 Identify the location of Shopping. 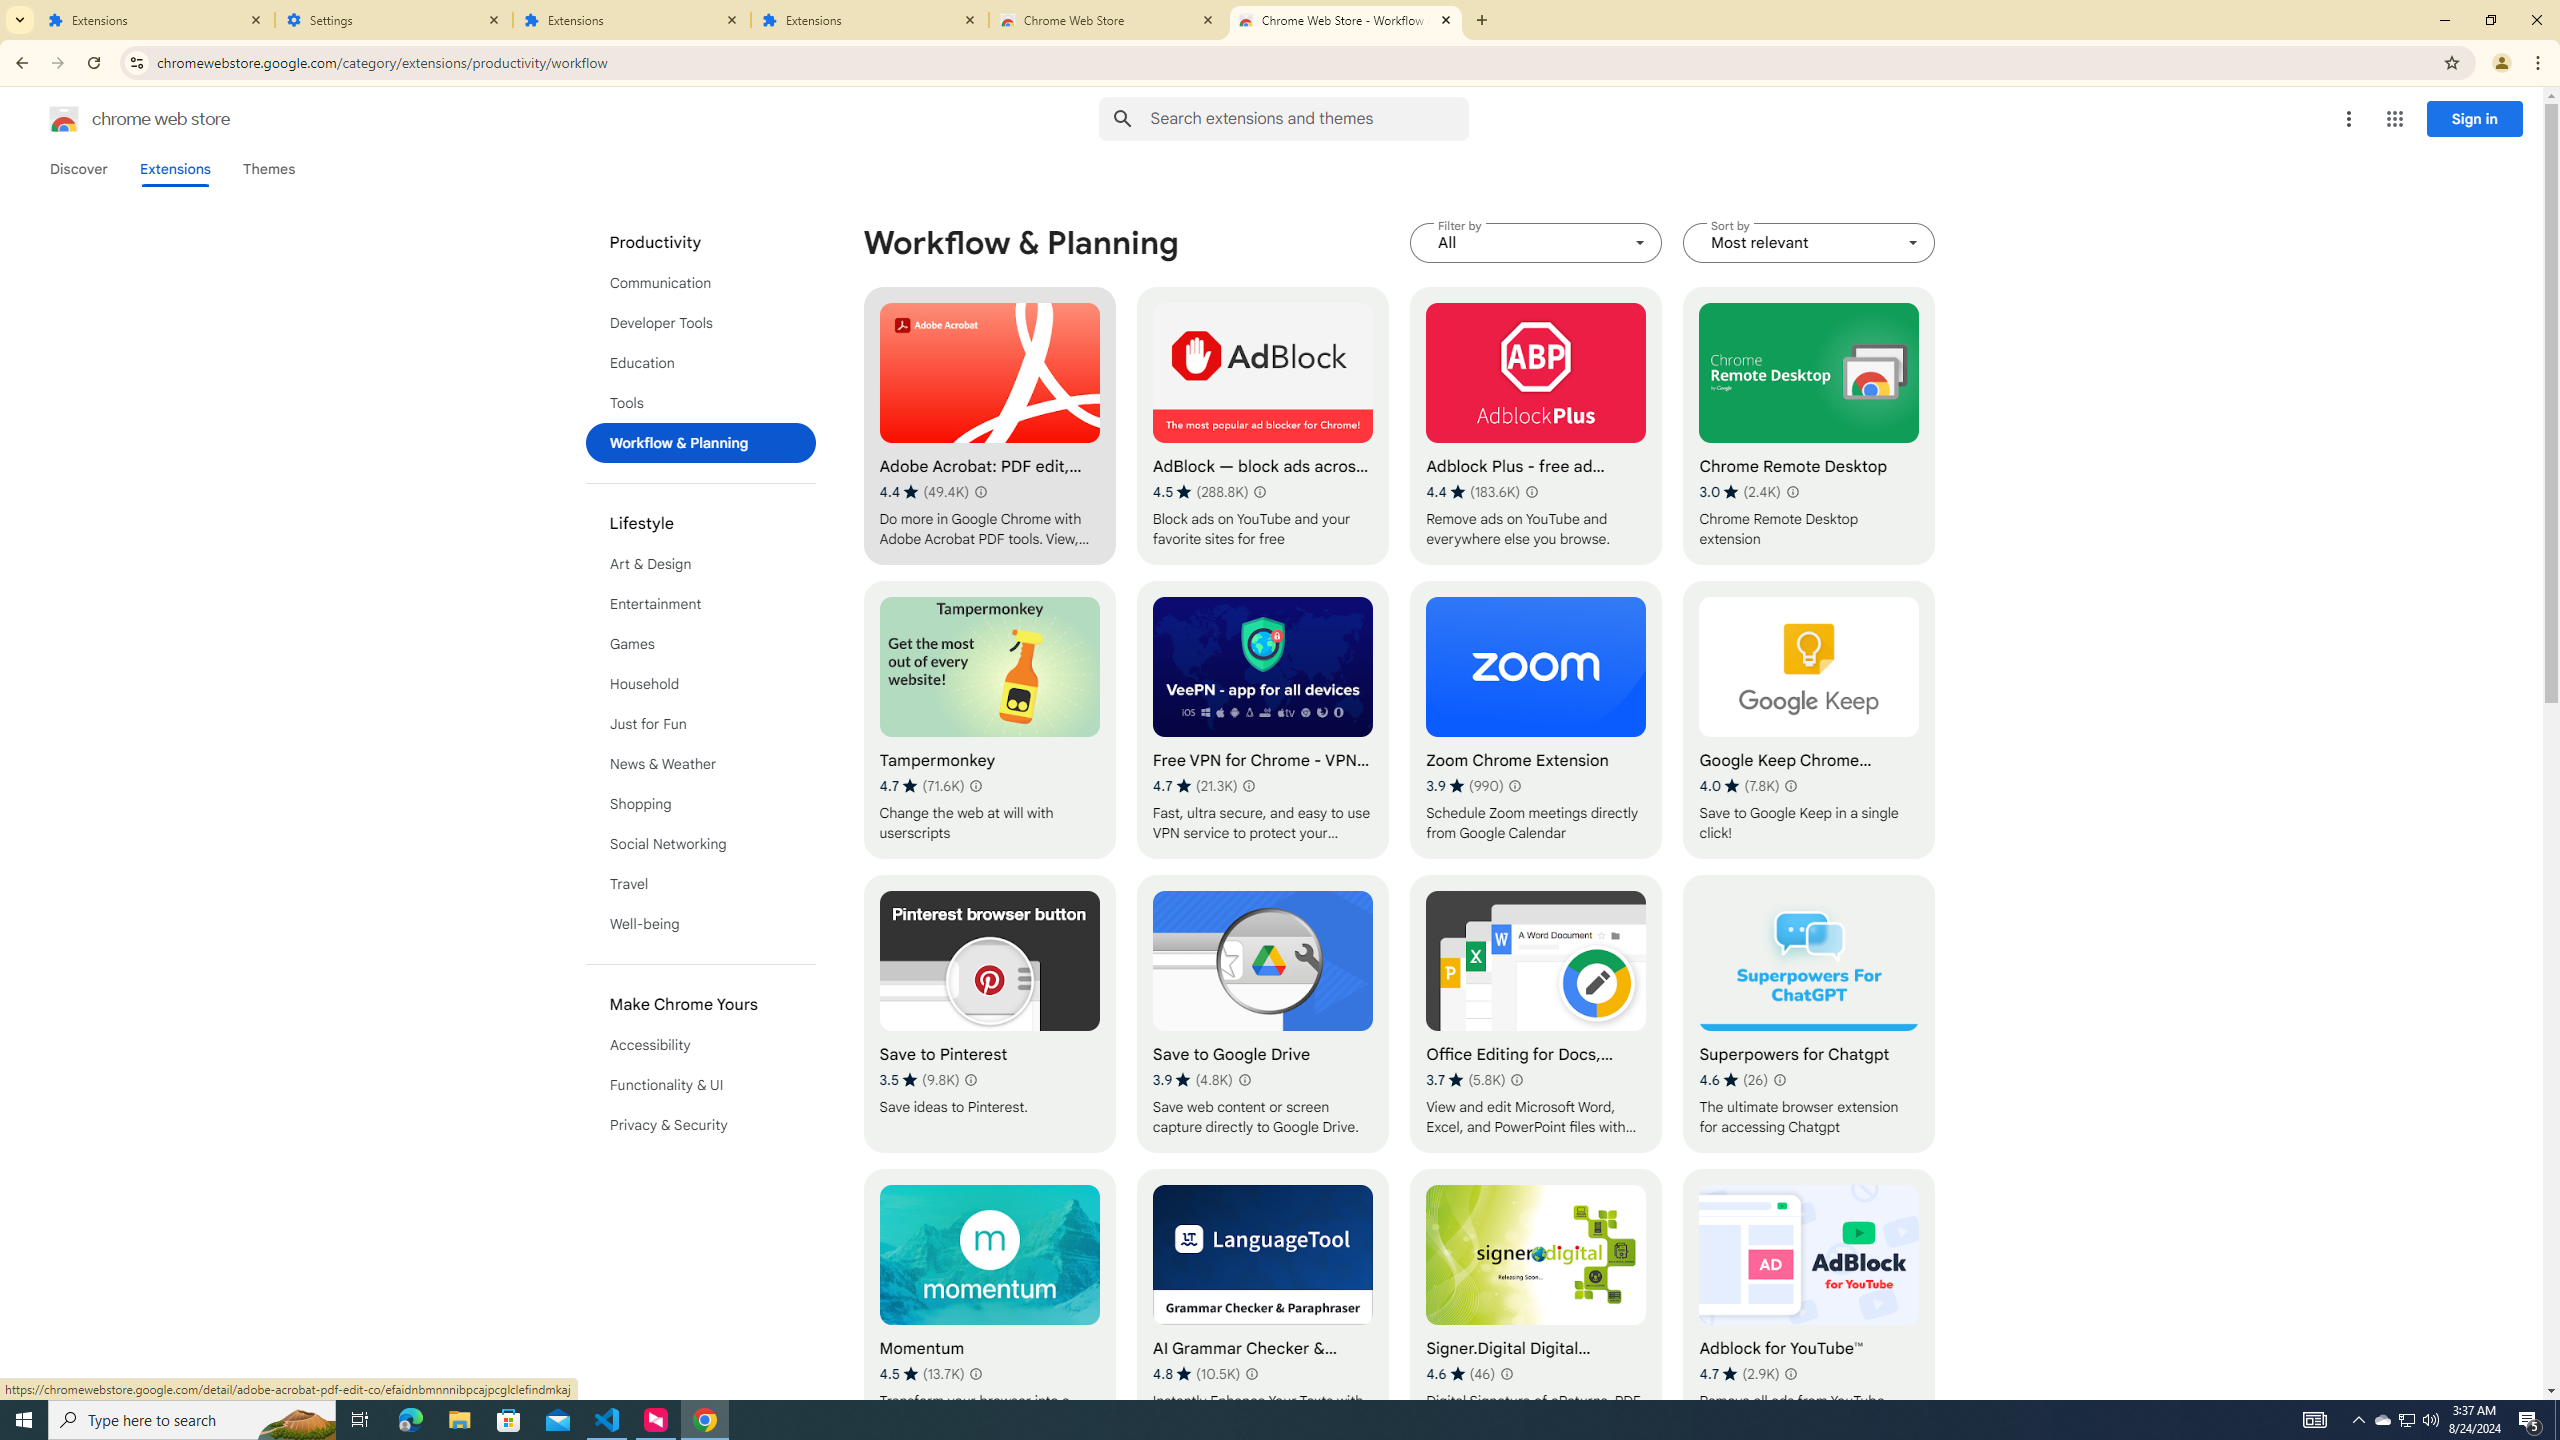
(701, 803).